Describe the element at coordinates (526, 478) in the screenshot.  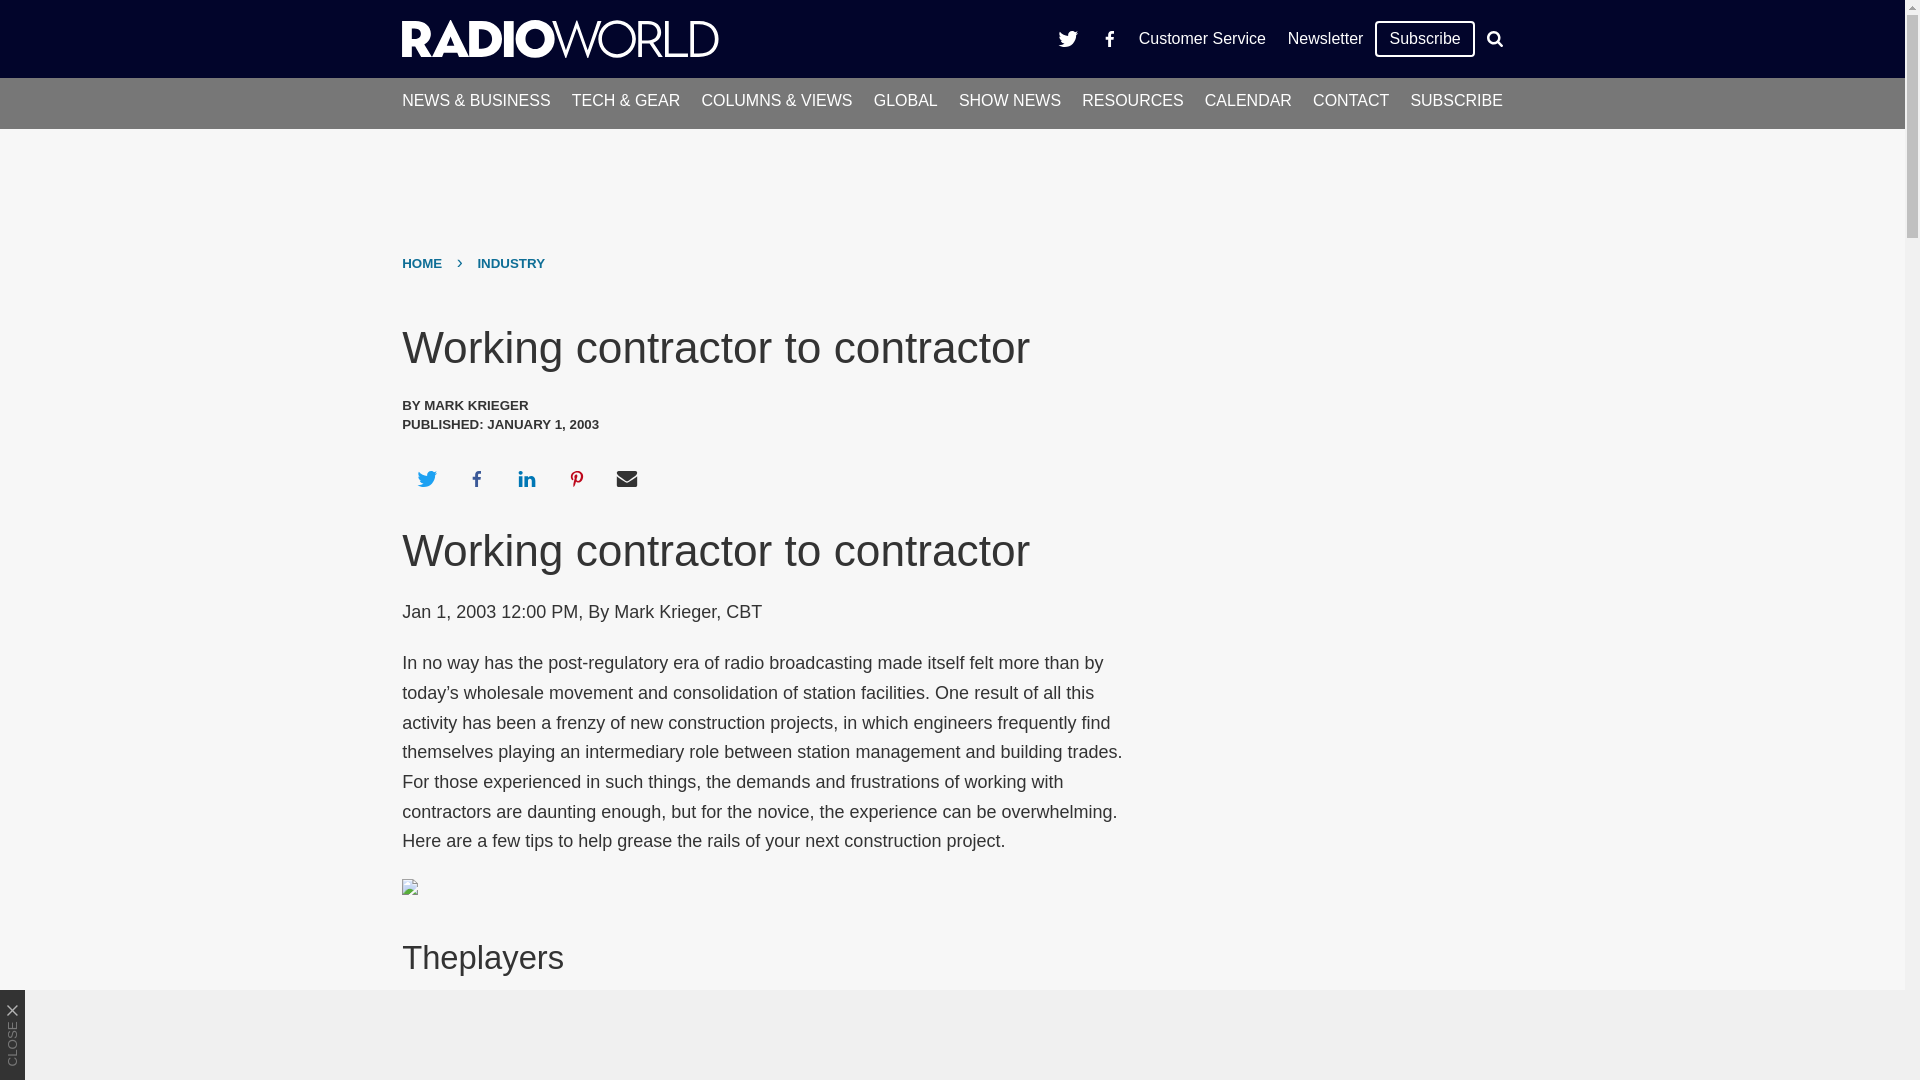
I see `Share on LinkedIn` at that location.